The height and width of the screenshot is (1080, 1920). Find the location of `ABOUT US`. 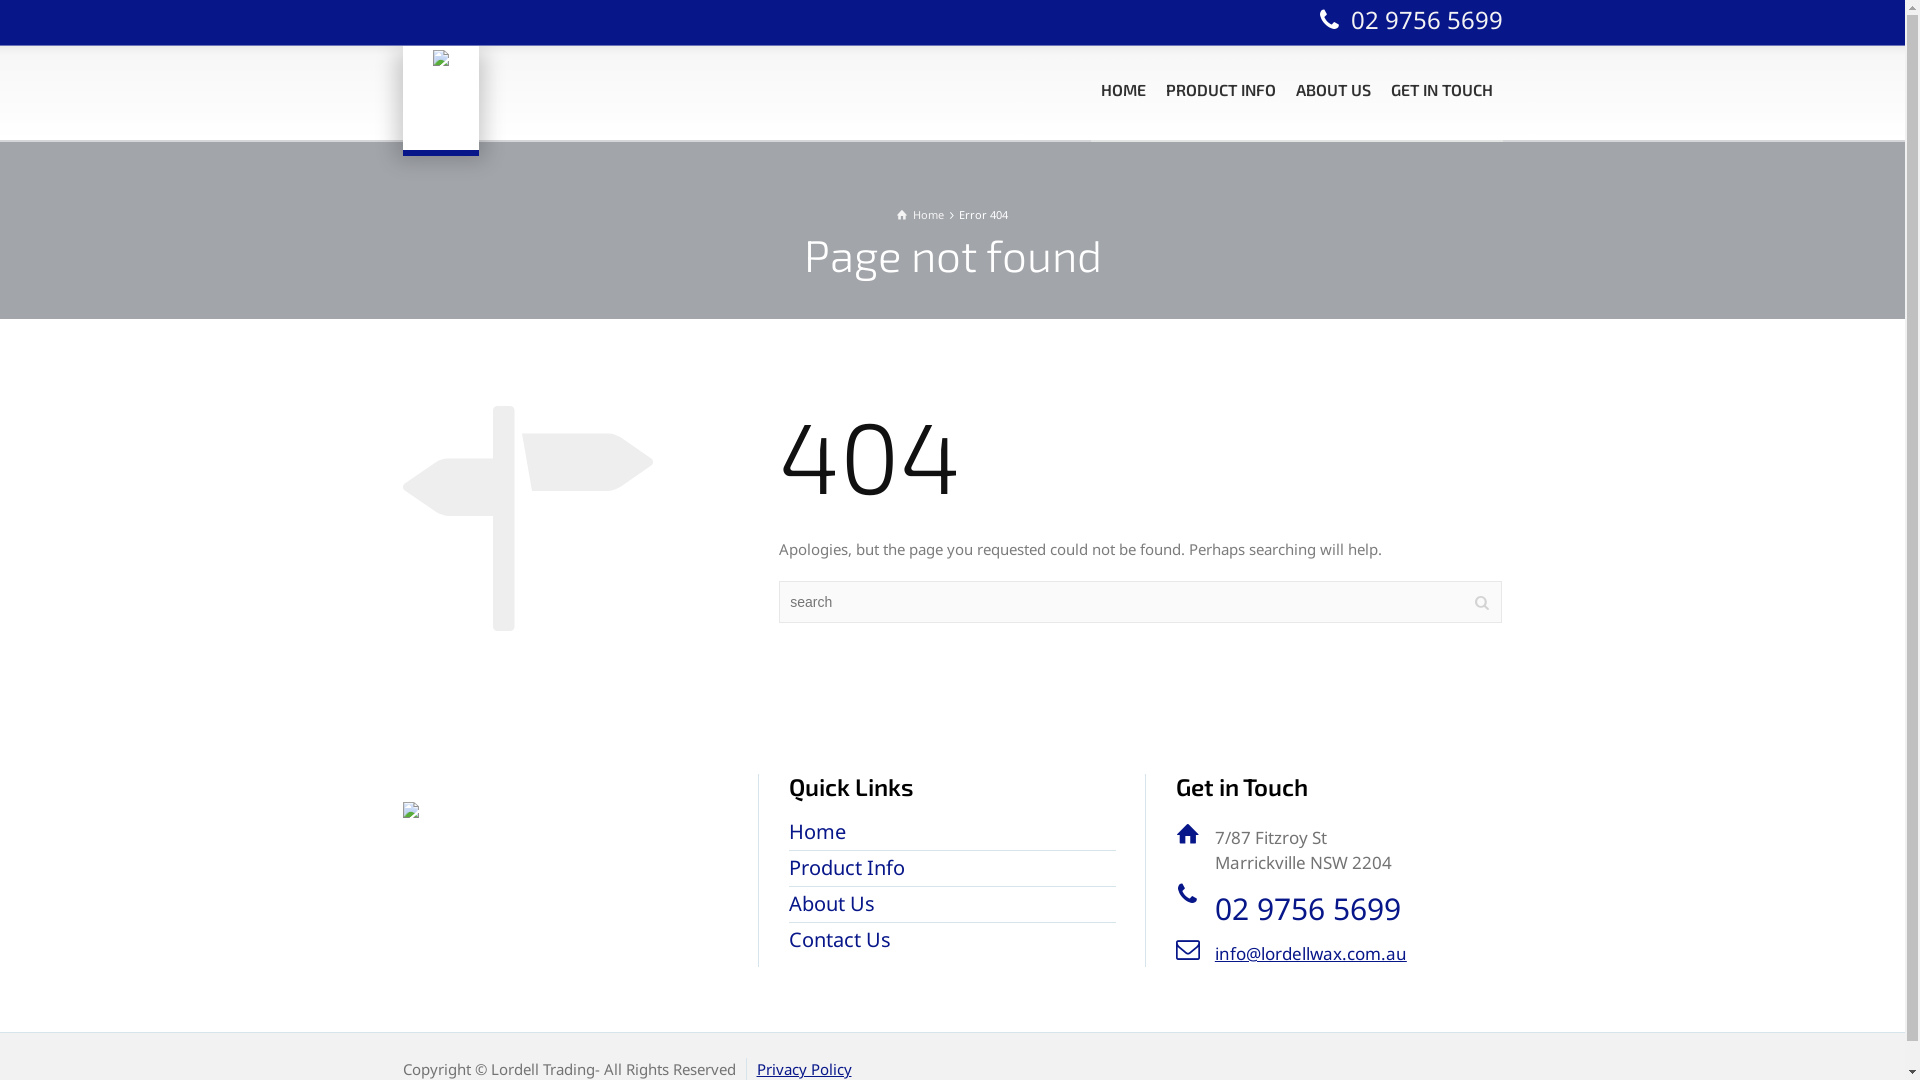

ABOUT US is located at coordinates (1334, 90).